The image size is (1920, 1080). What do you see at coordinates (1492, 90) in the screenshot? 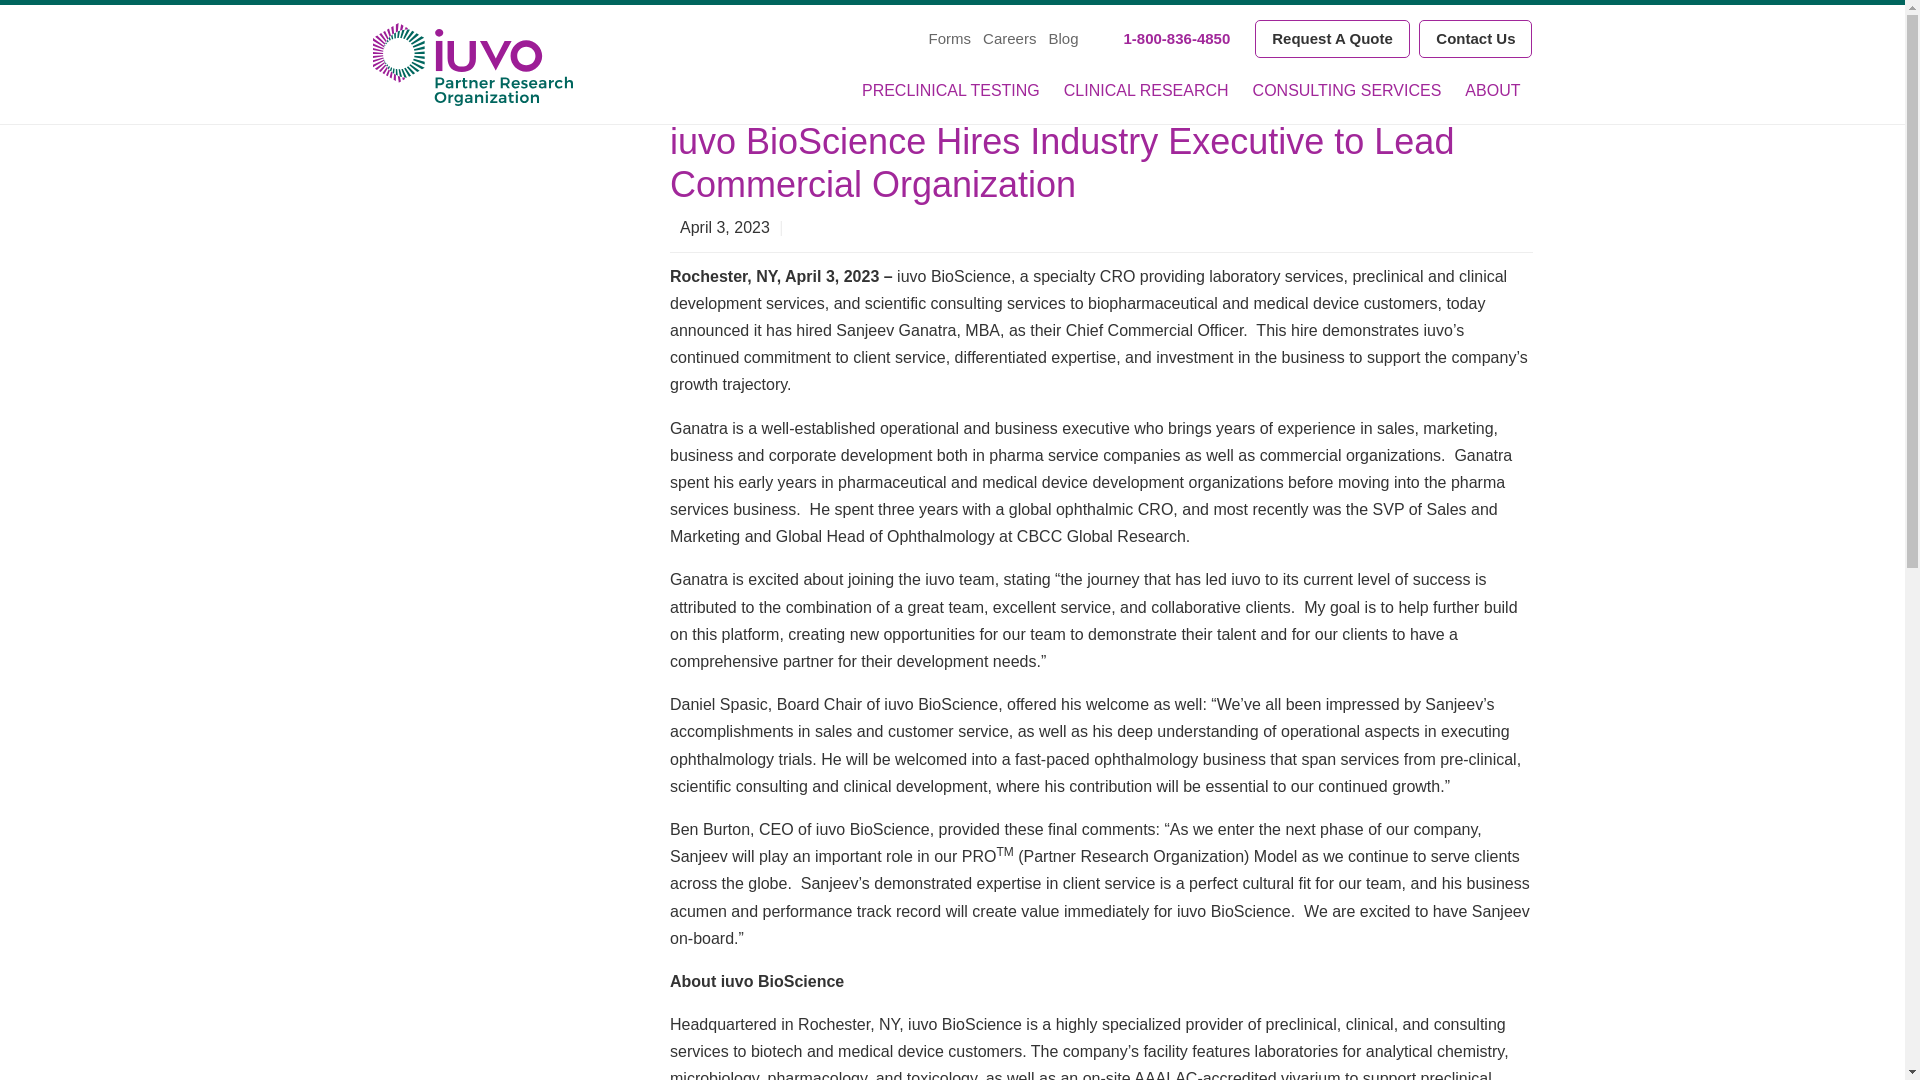
I see `ABOUT` at bounding box center [1492, 90].